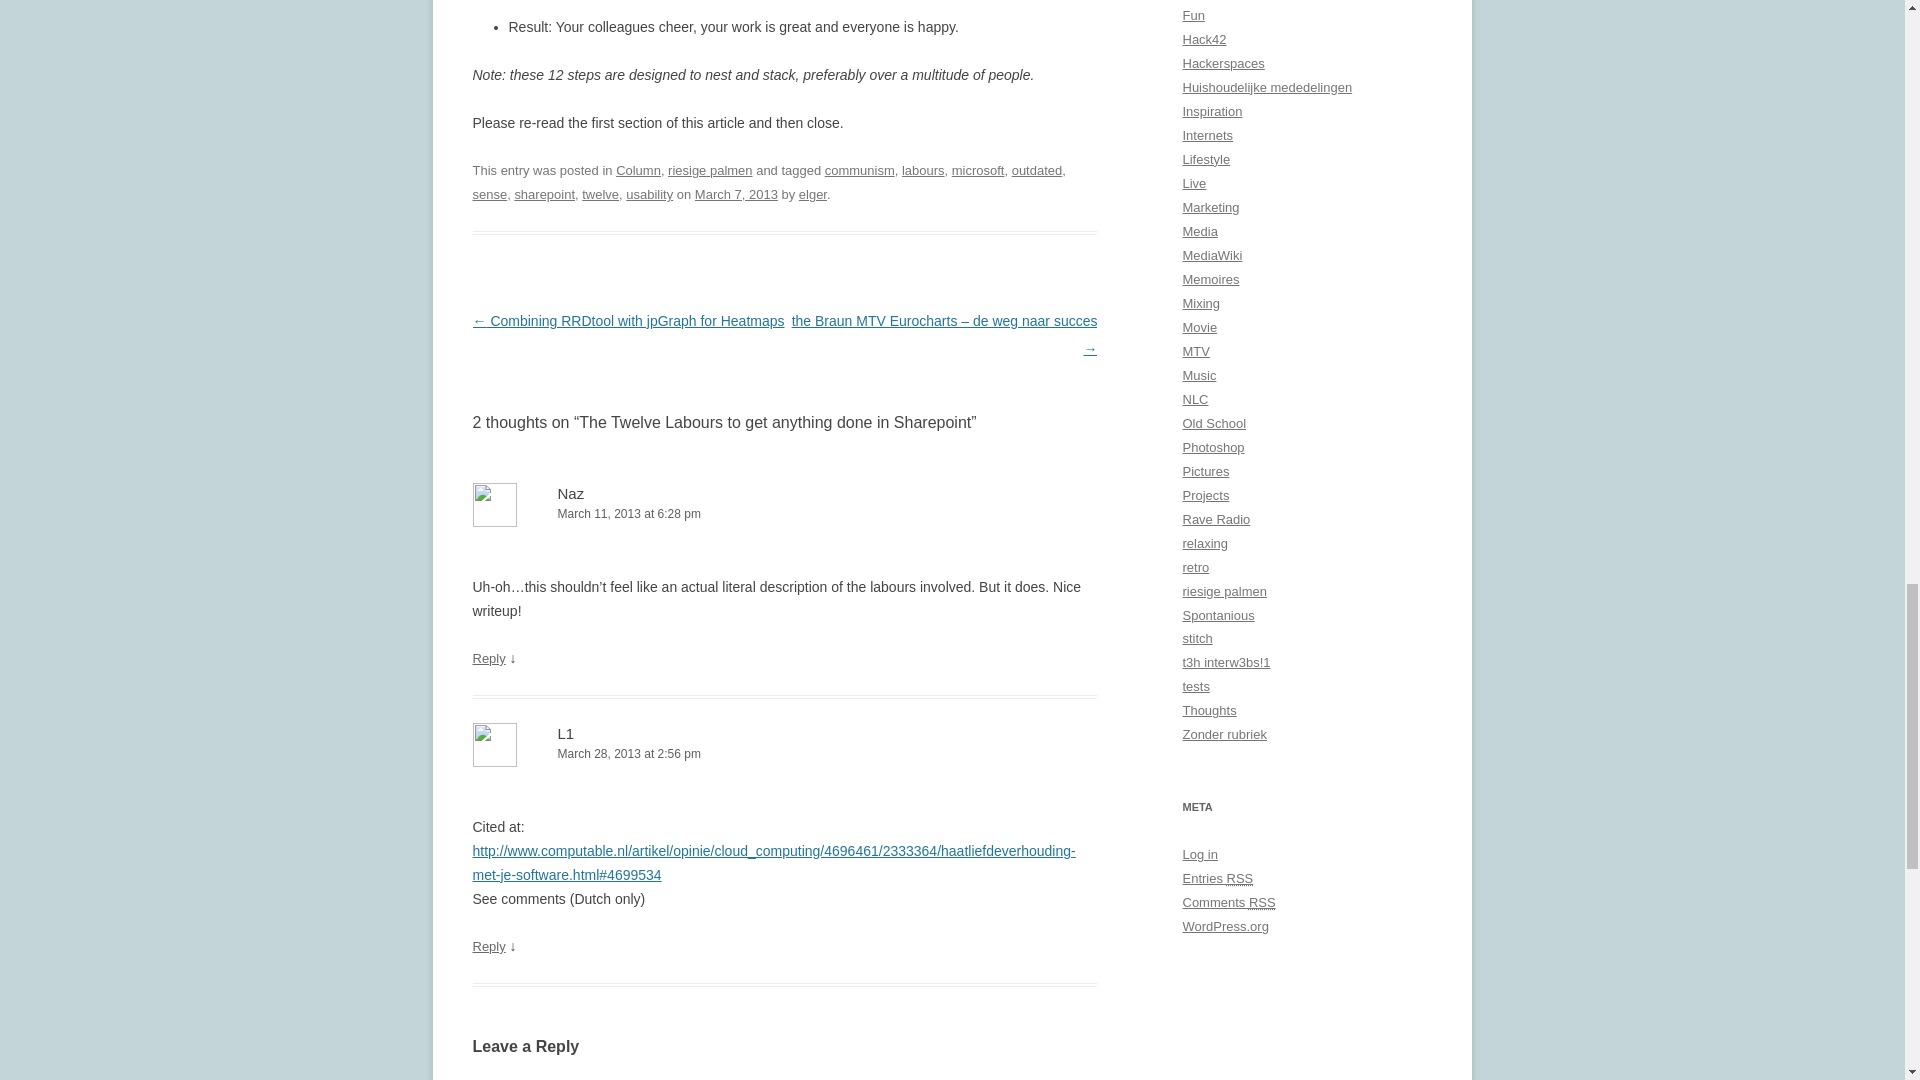 The height and width of the screenshot is (1080, 1920). What do you see at coordinates (489, 194) in the screenshot?
I see `sense` at bounding box center [489, 194].